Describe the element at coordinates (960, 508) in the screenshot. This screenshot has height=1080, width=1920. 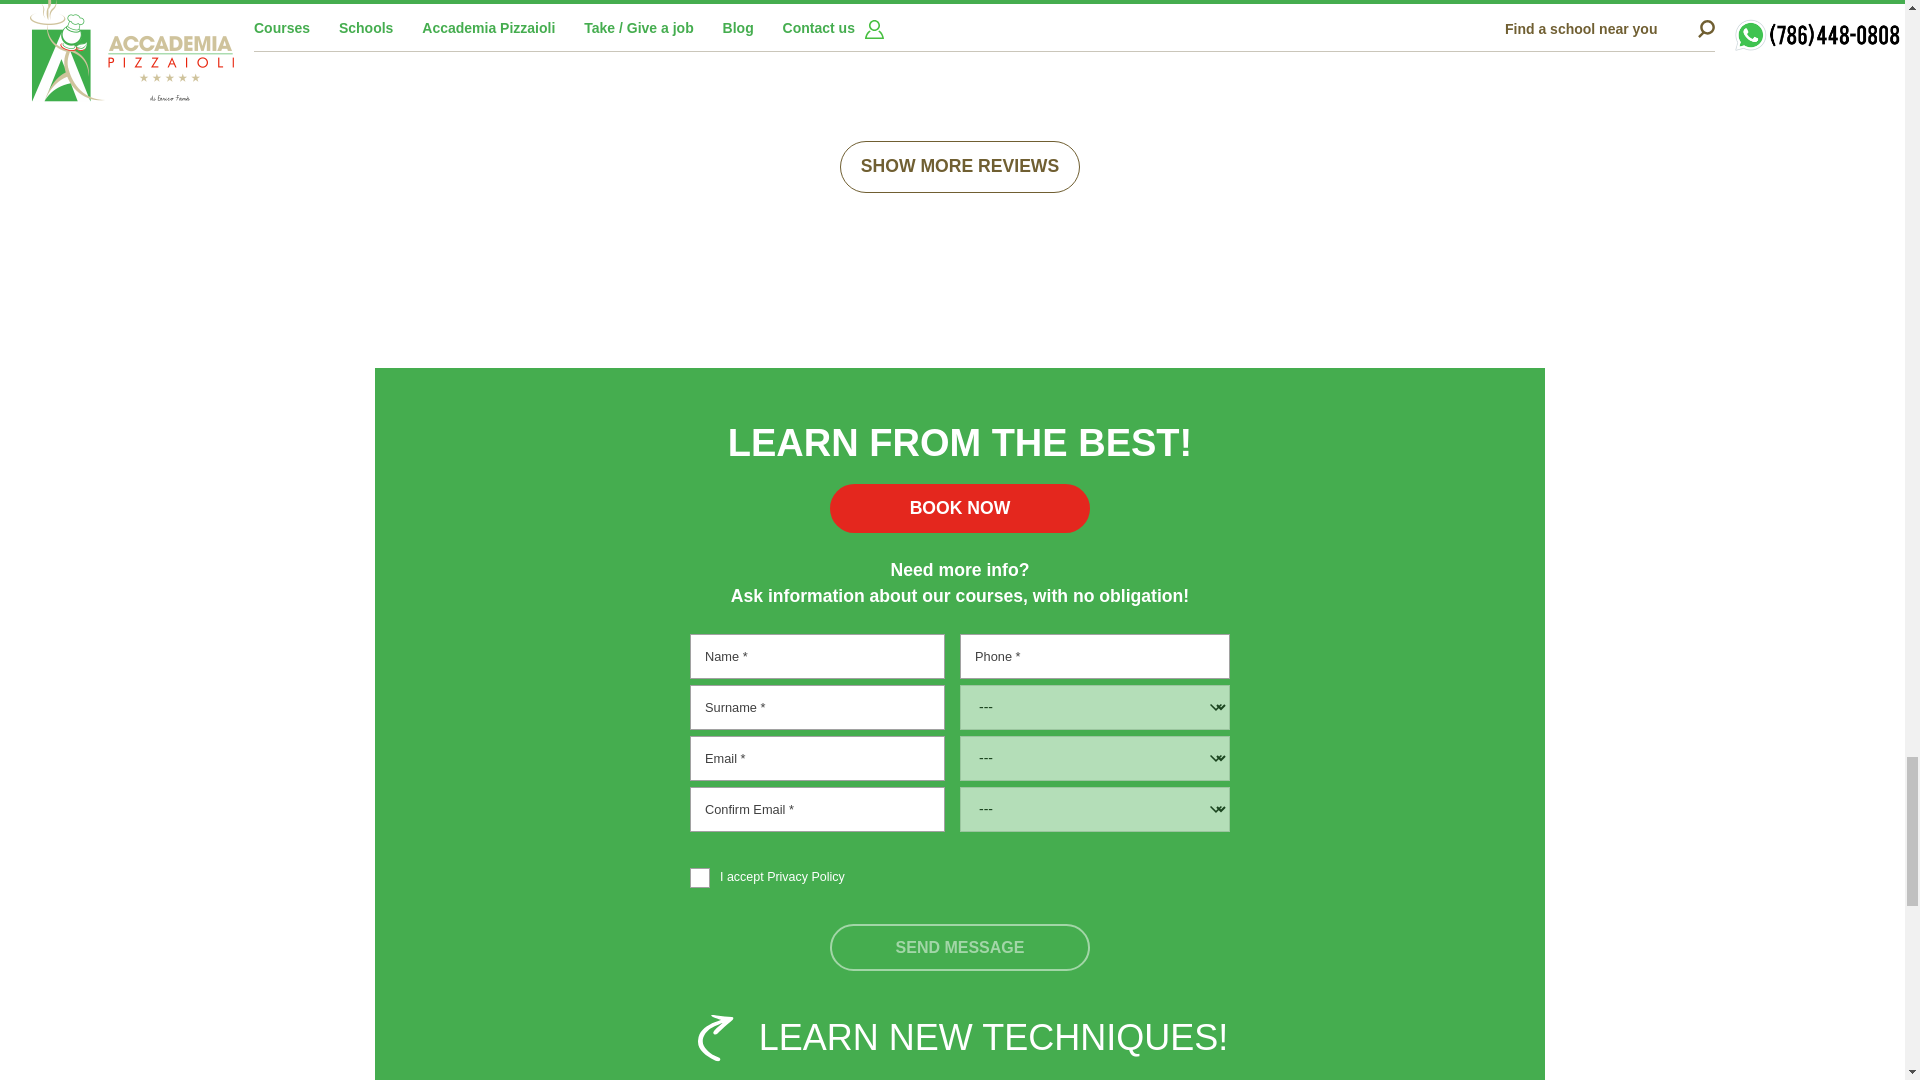
I see `BOOK NOW` at that location.